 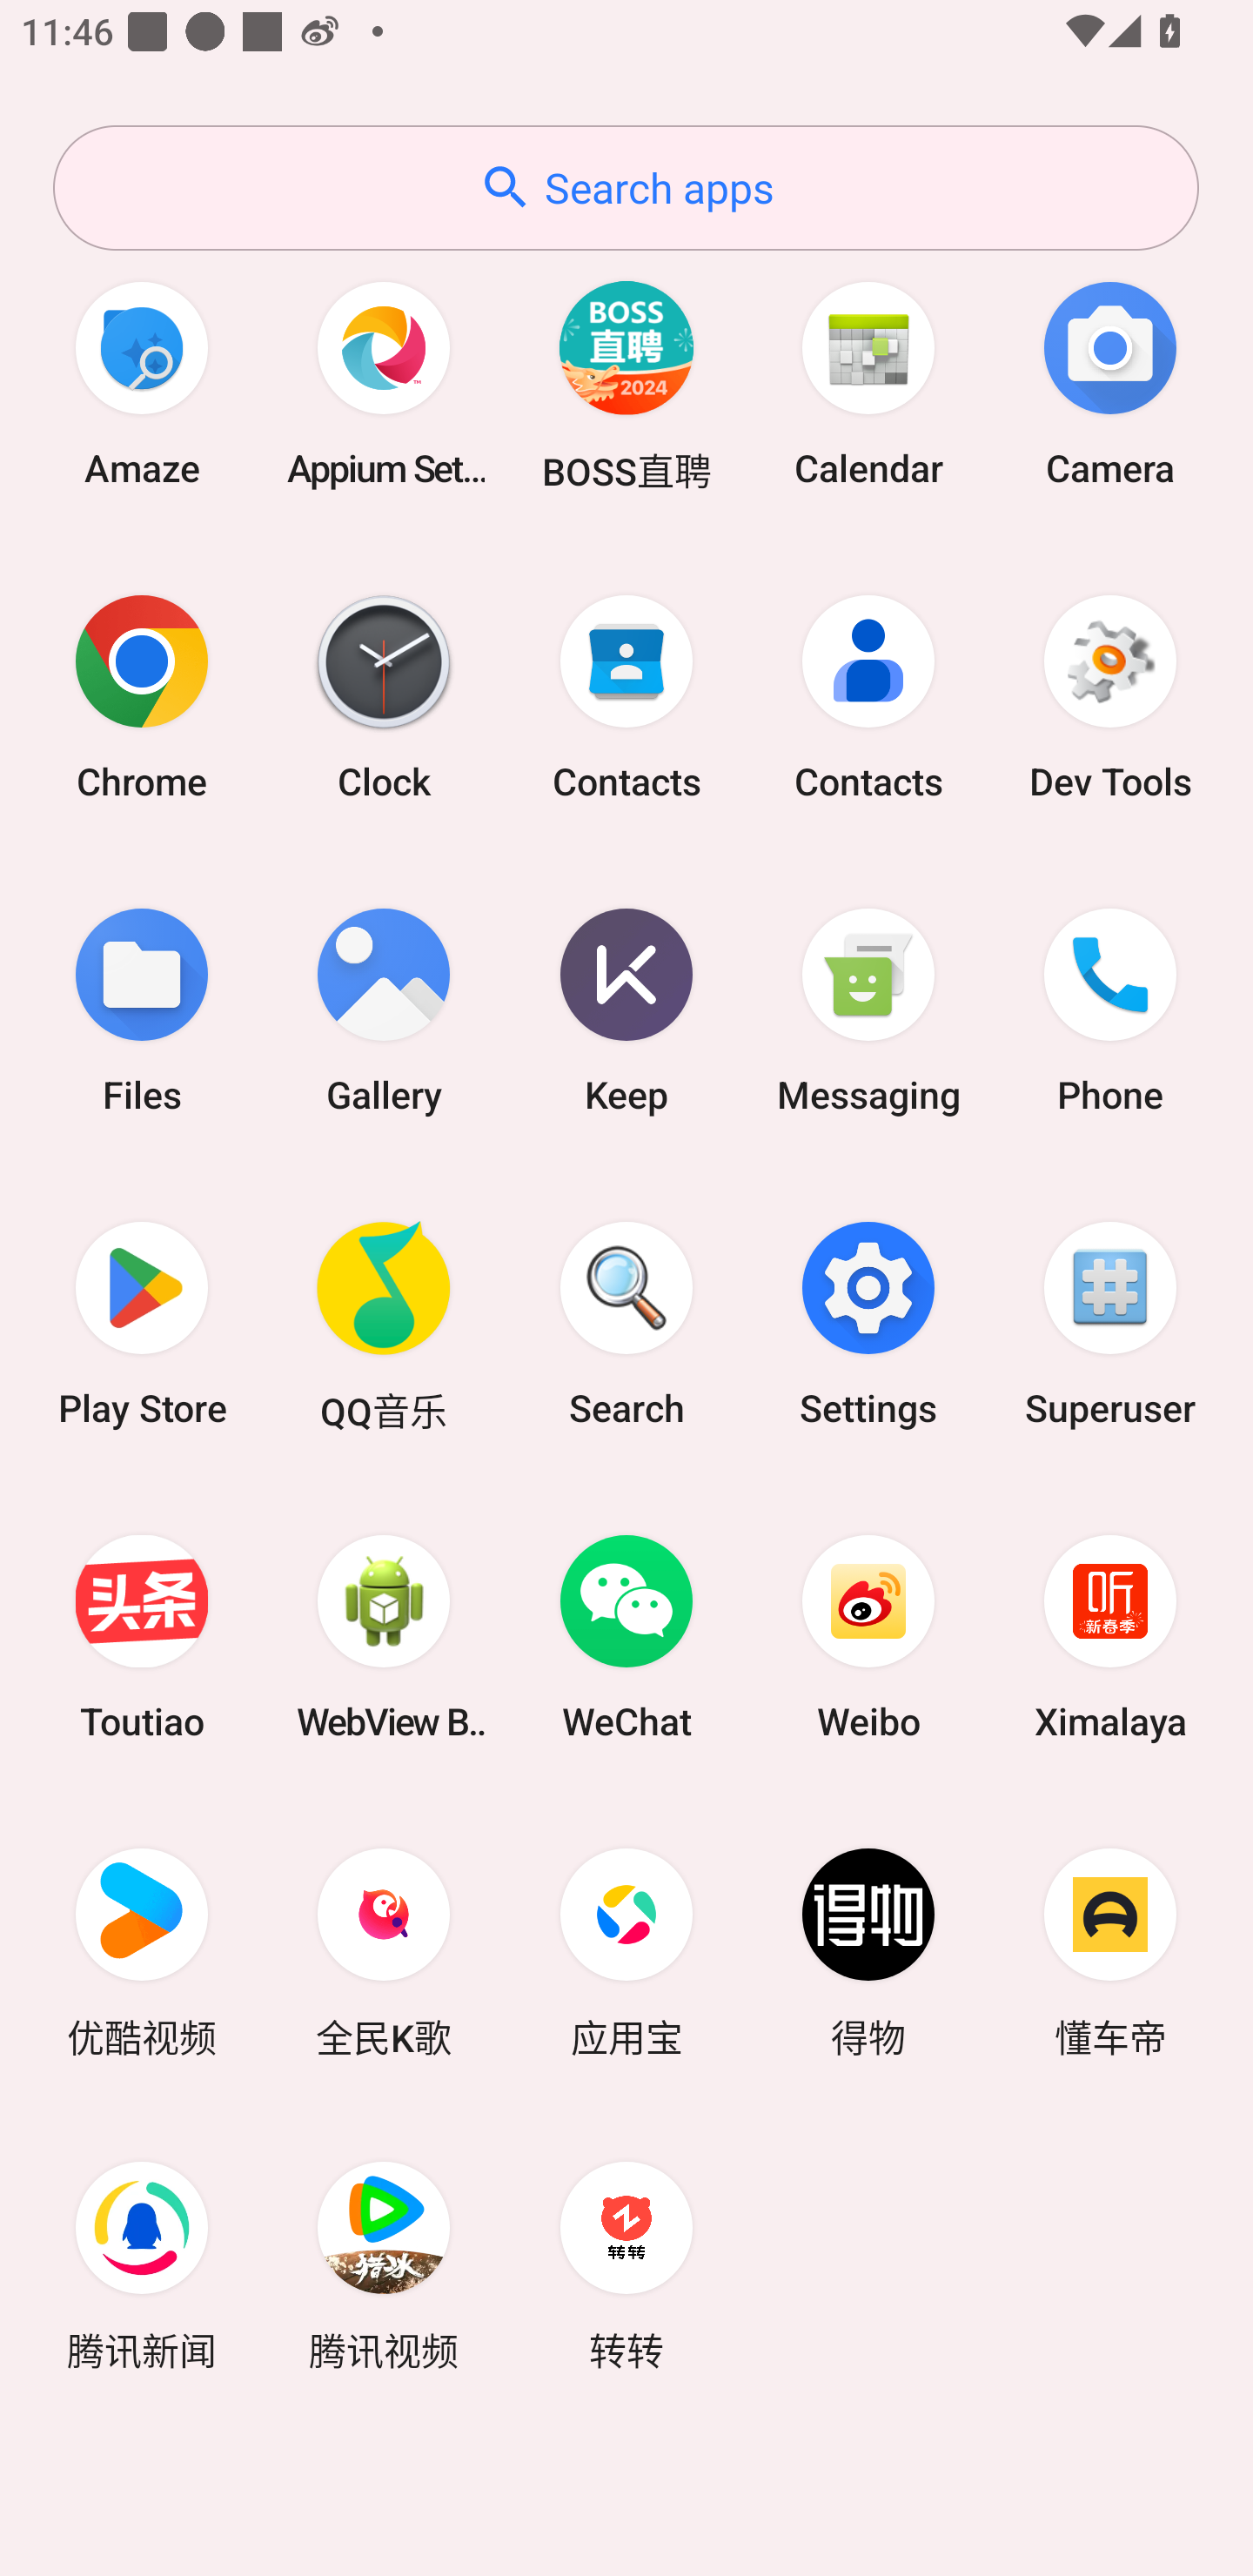 What do you see at coordinates (868, 1323) in the screenshot?
I see `Settings` at bounding box center [868, 1323].